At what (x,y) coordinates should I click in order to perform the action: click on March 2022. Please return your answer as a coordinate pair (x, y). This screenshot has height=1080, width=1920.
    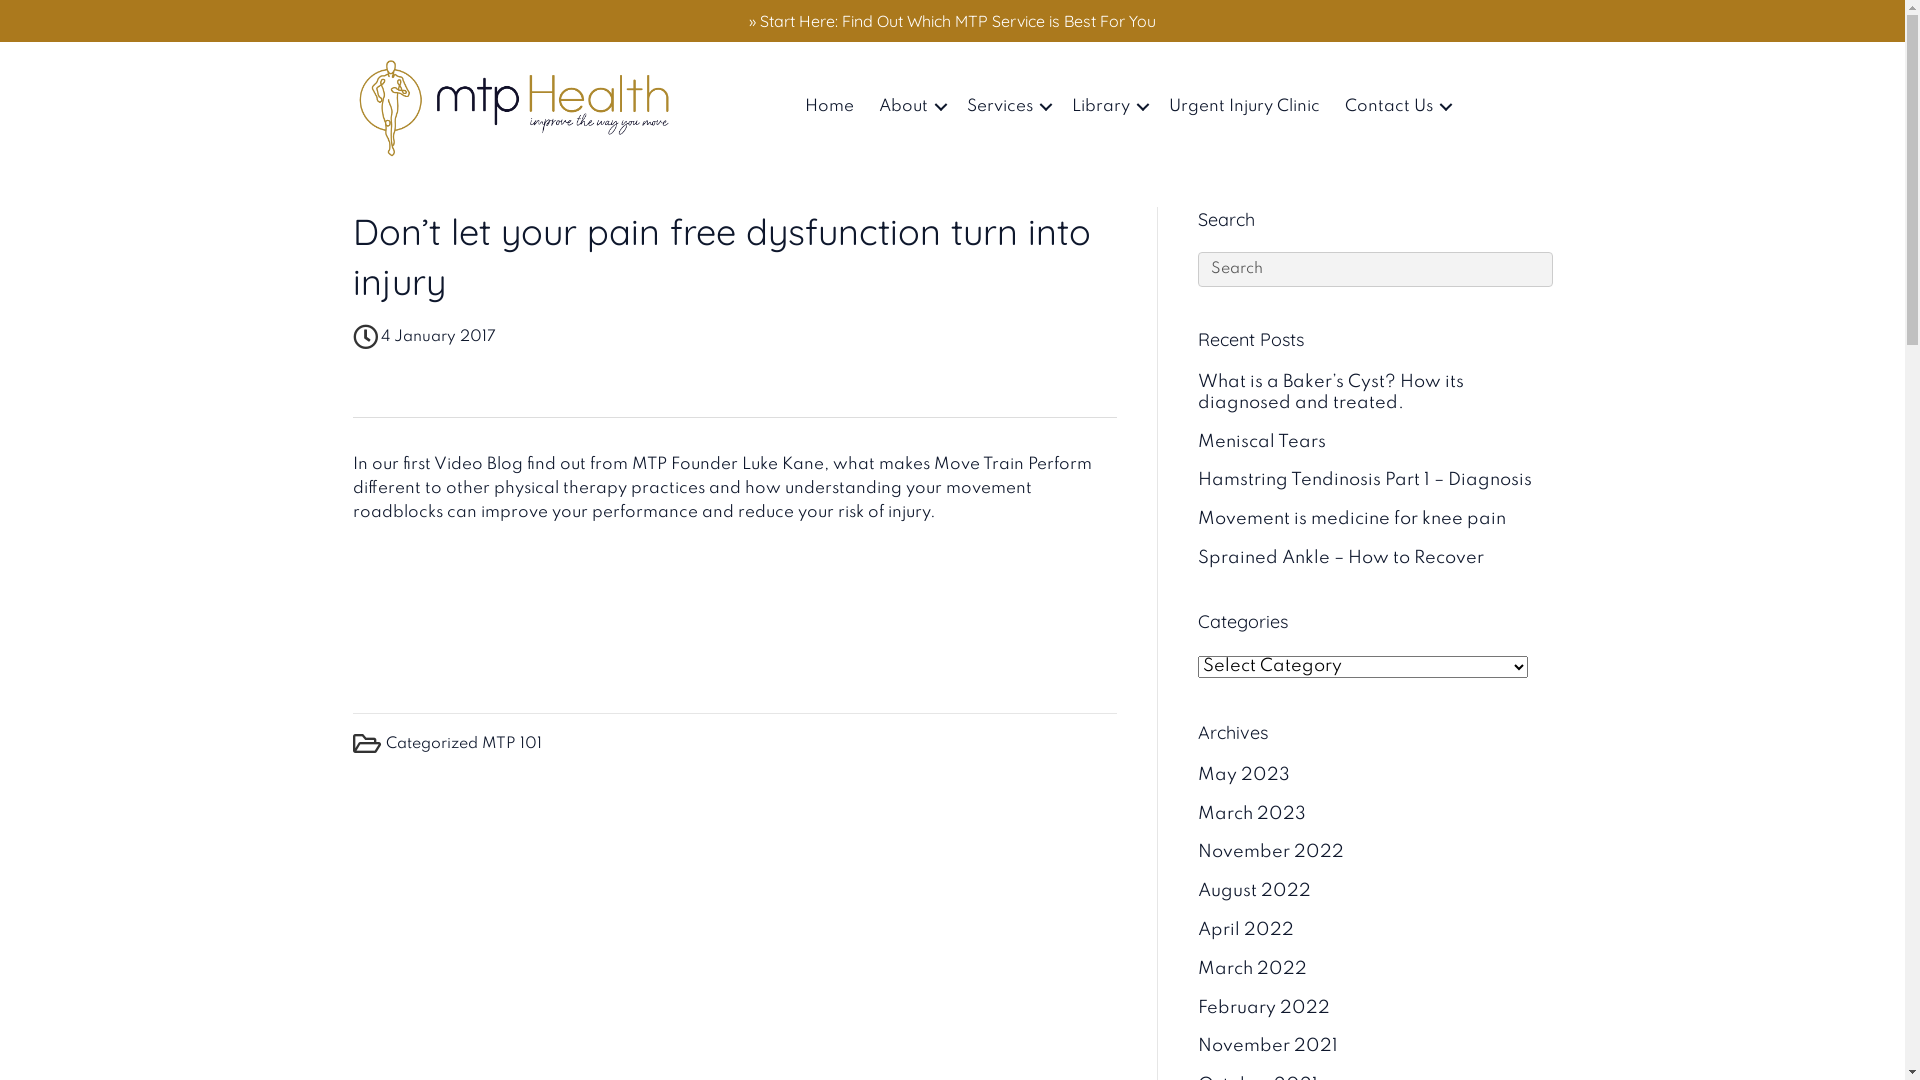
    Looking at the image, I should click on (1252, 969).